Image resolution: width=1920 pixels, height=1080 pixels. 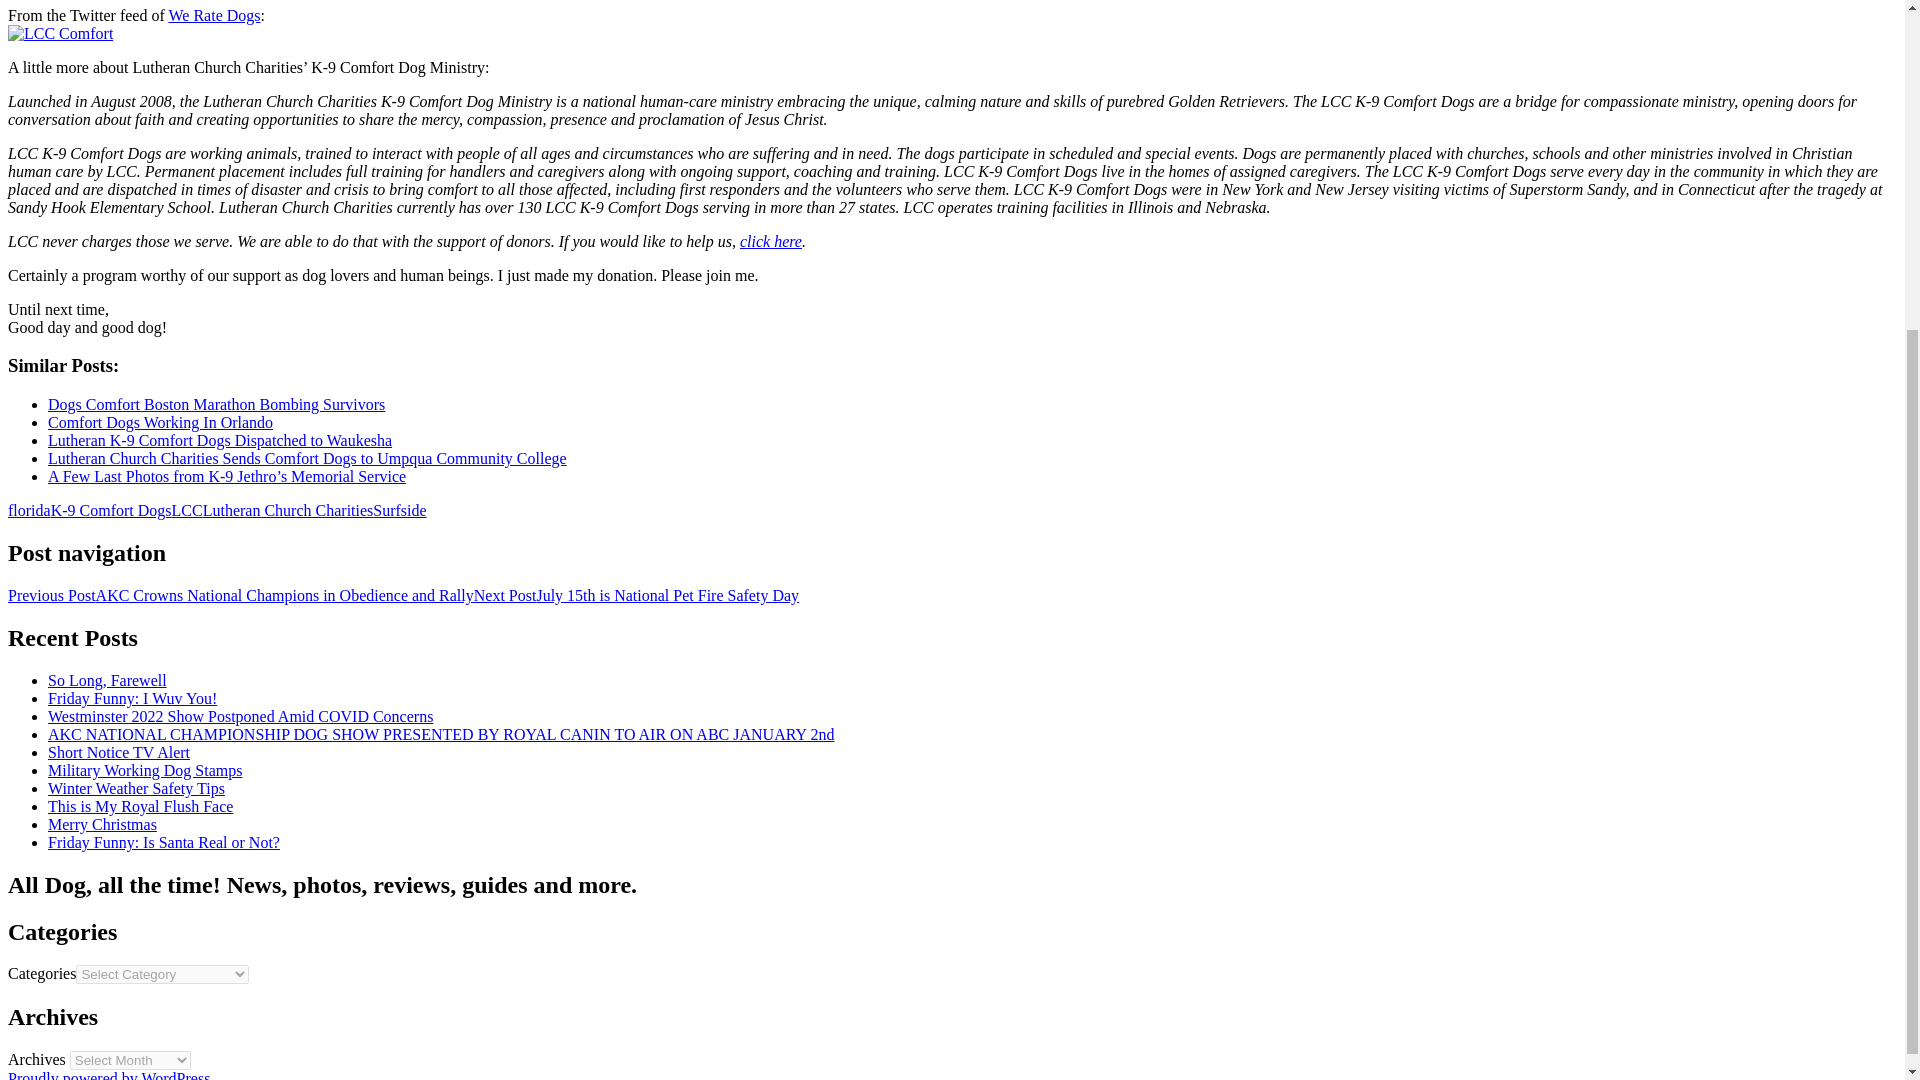 I want to click on We Rate Dogs, so click(x=214, y=14).